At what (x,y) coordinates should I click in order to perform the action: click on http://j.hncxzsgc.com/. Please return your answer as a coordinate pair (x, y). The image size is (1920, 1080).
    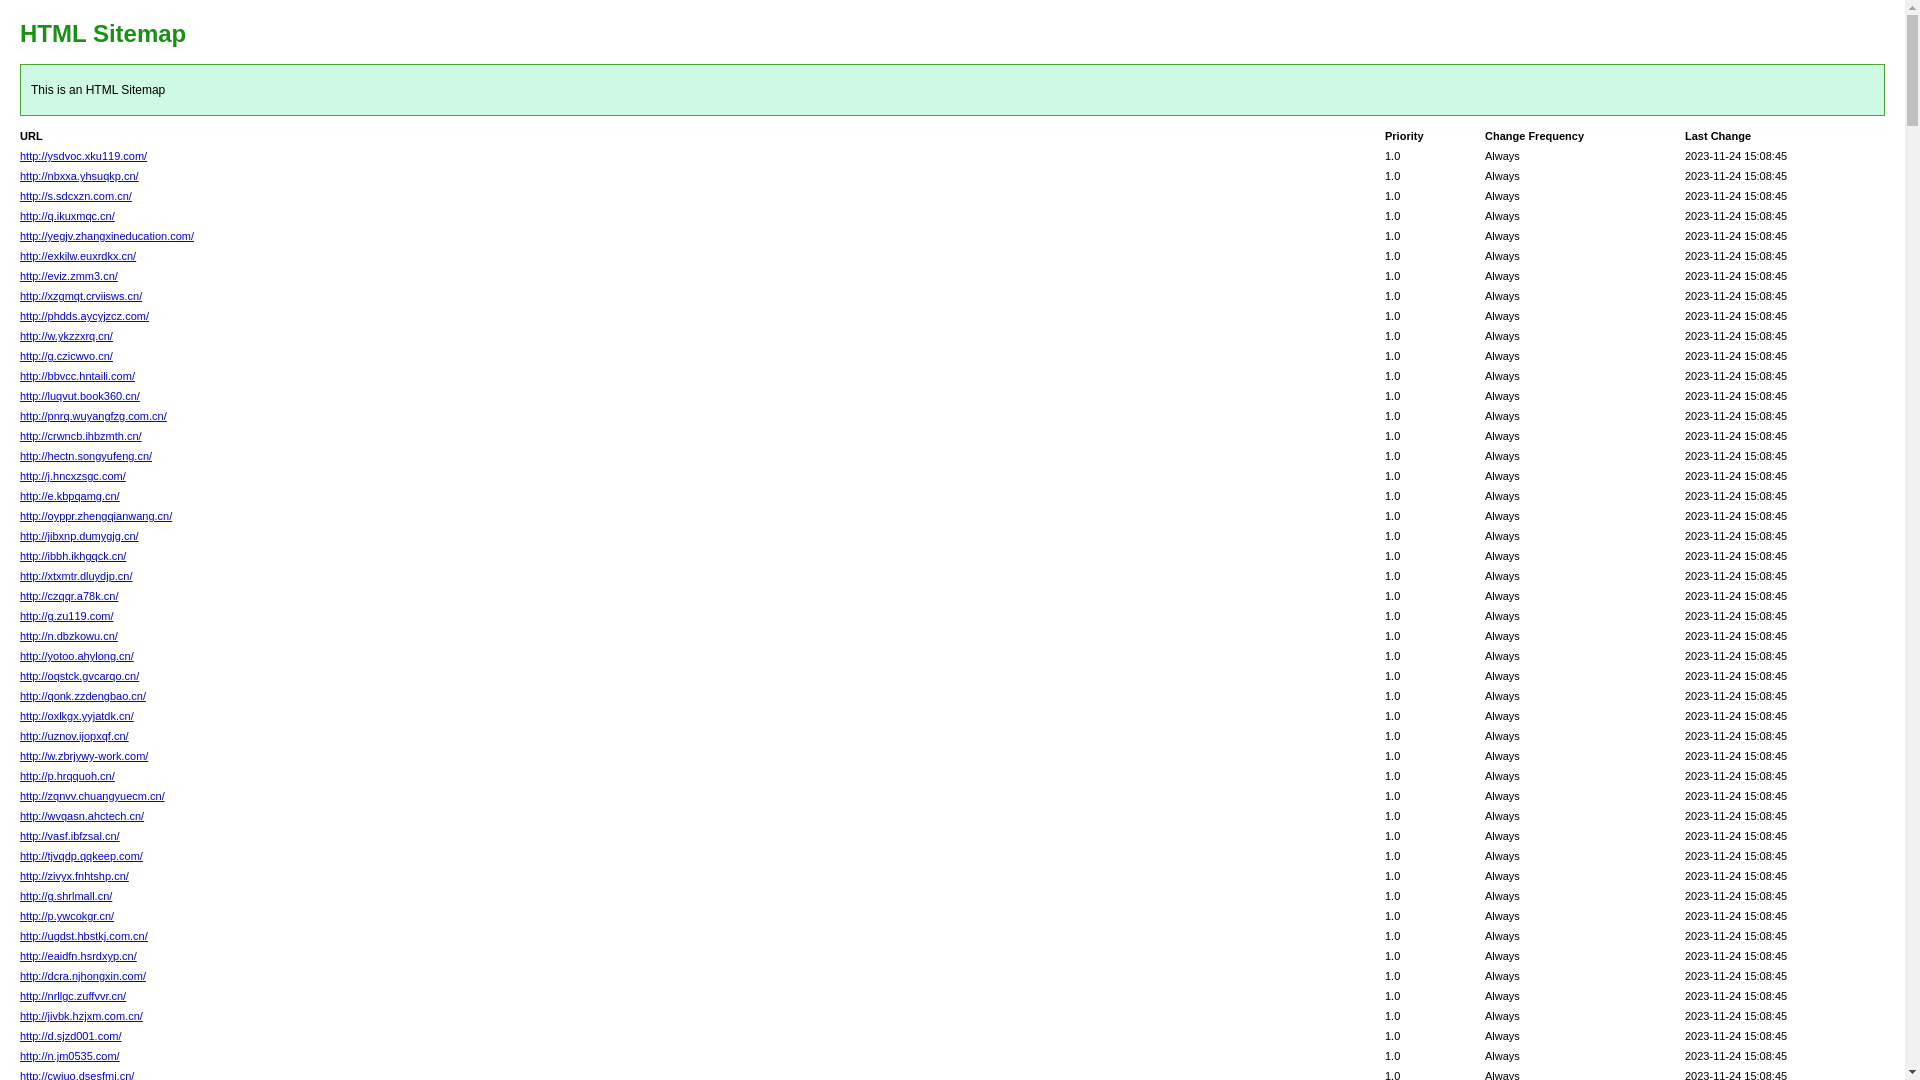
    Looking at the image, I should click on (73, 476).